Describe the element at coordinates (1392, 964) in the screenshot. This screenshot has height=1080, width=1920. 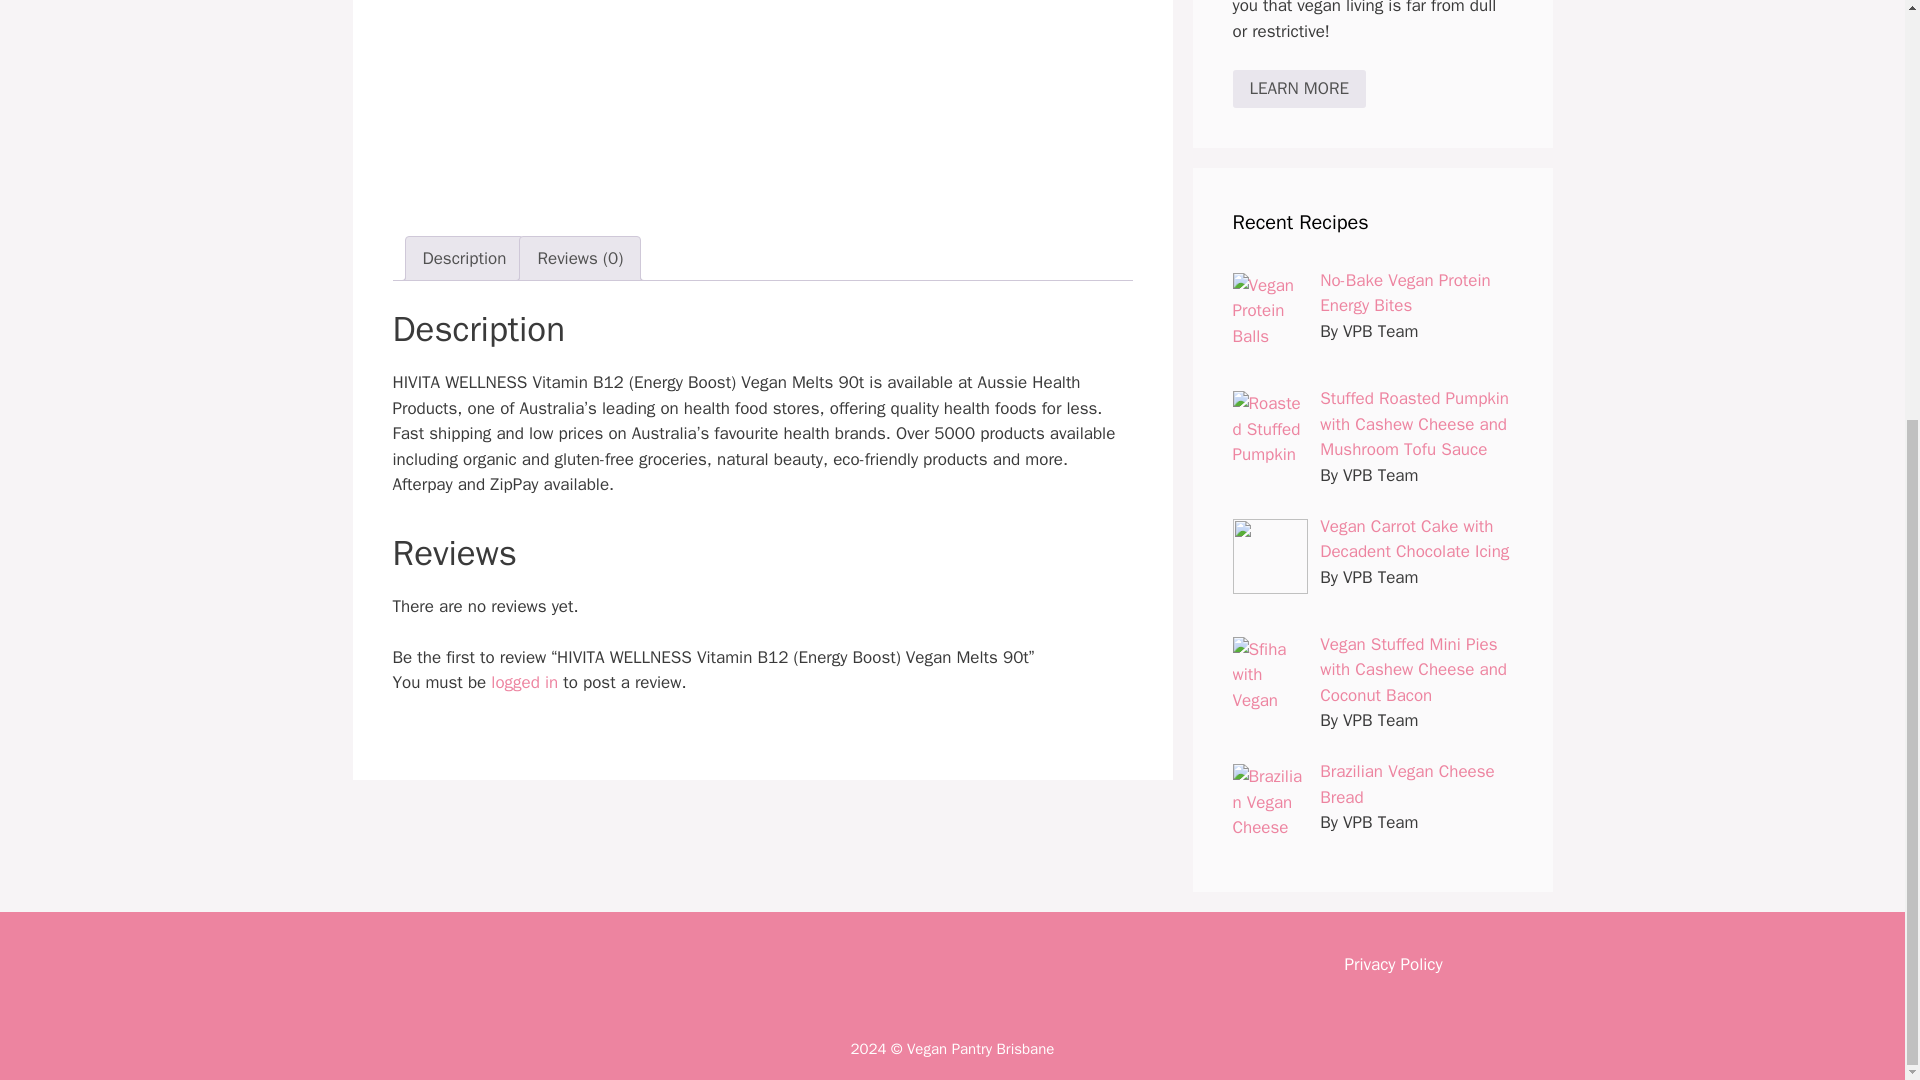
I see `Privacy Policy` at that location.